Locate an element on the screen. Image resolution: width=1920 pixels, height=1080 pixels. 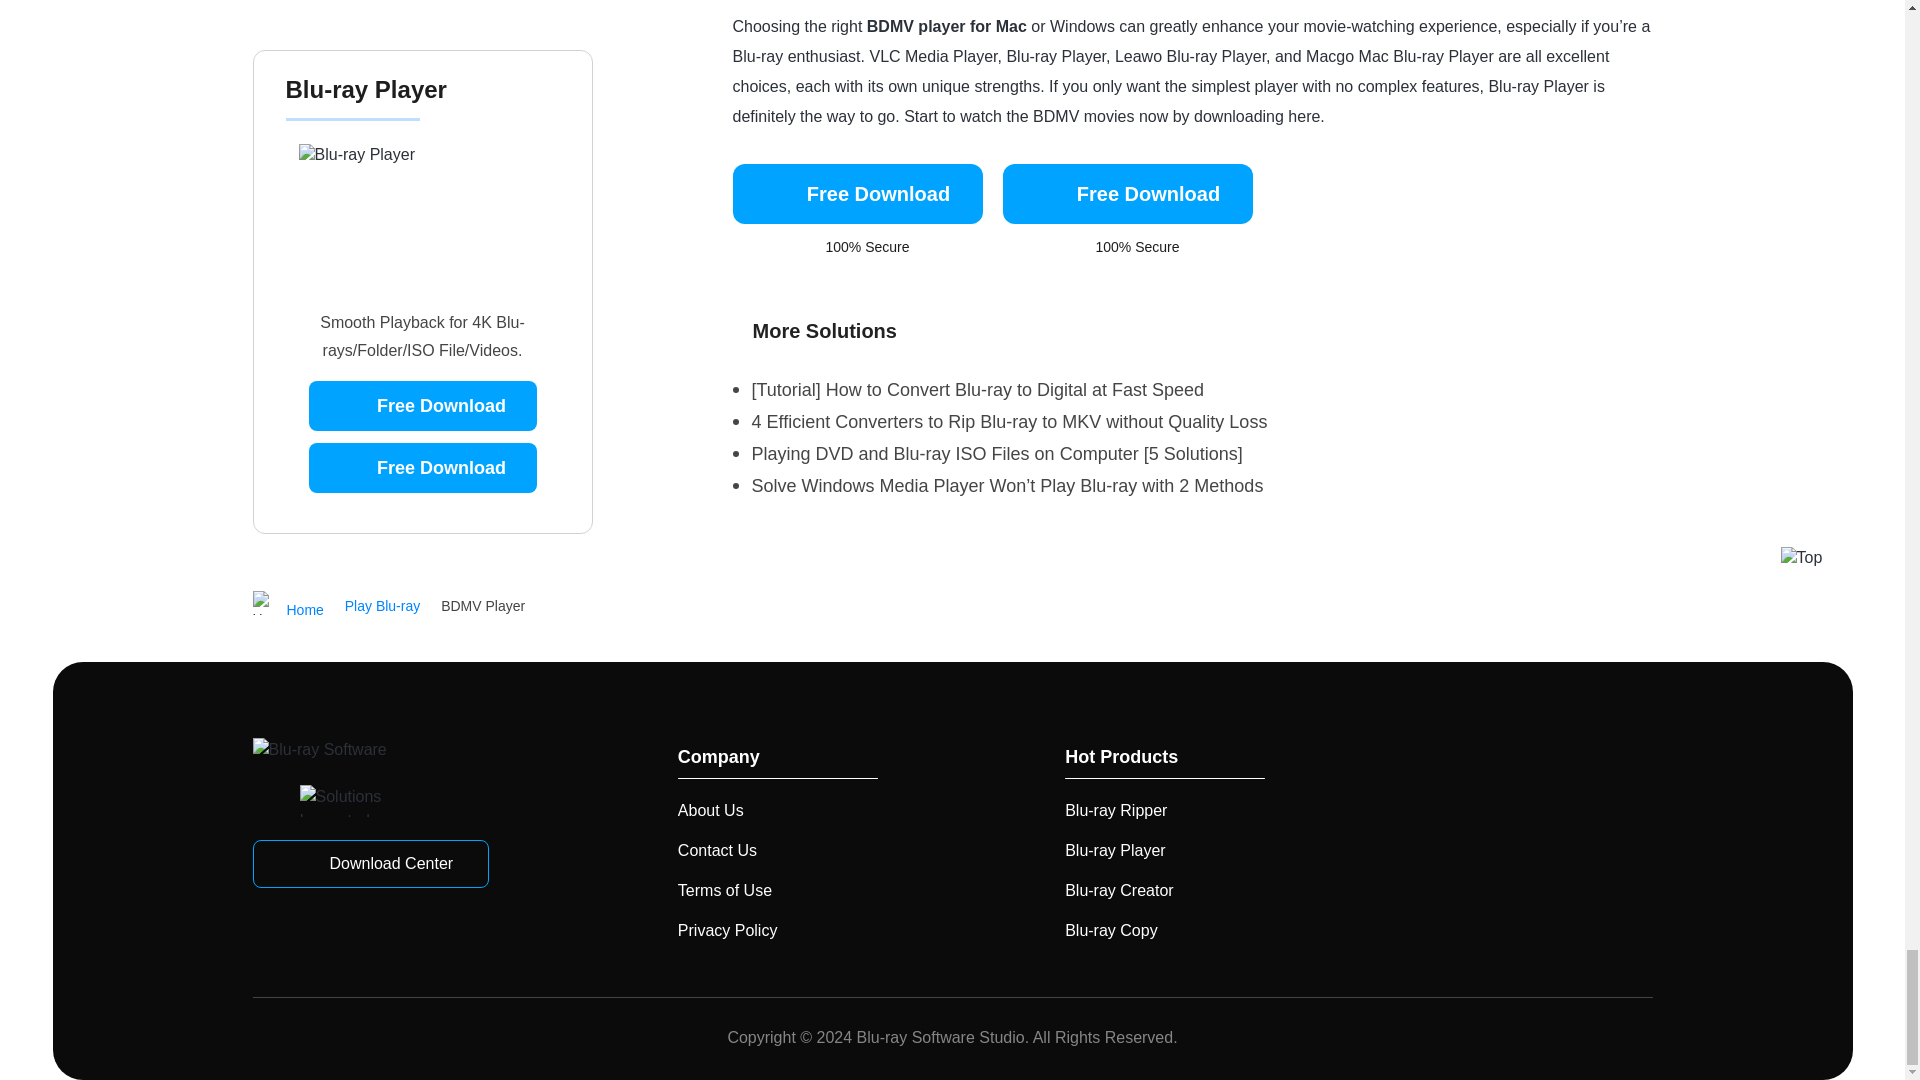
Home is located at coordinates (286, 606).